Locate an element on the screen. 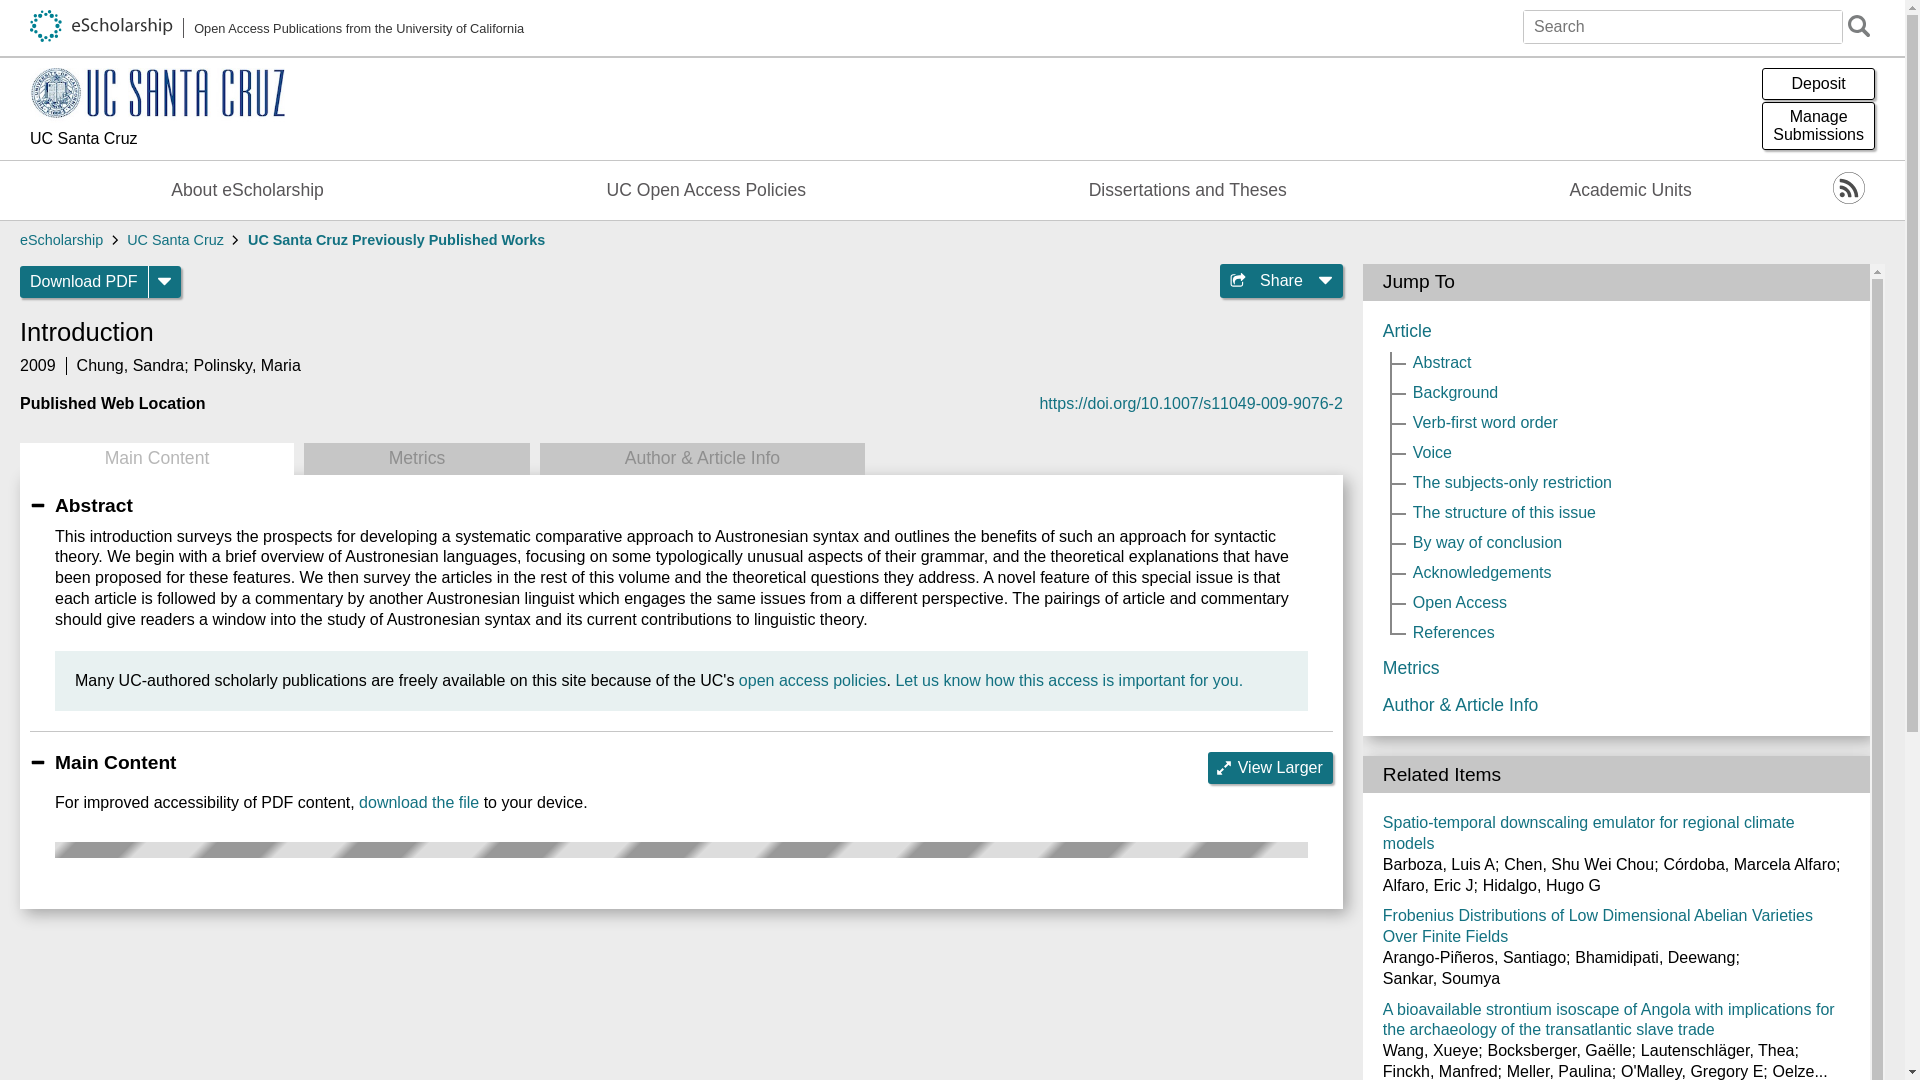  Let us know how this access is important for you. is located at coordinates (1068, 680).